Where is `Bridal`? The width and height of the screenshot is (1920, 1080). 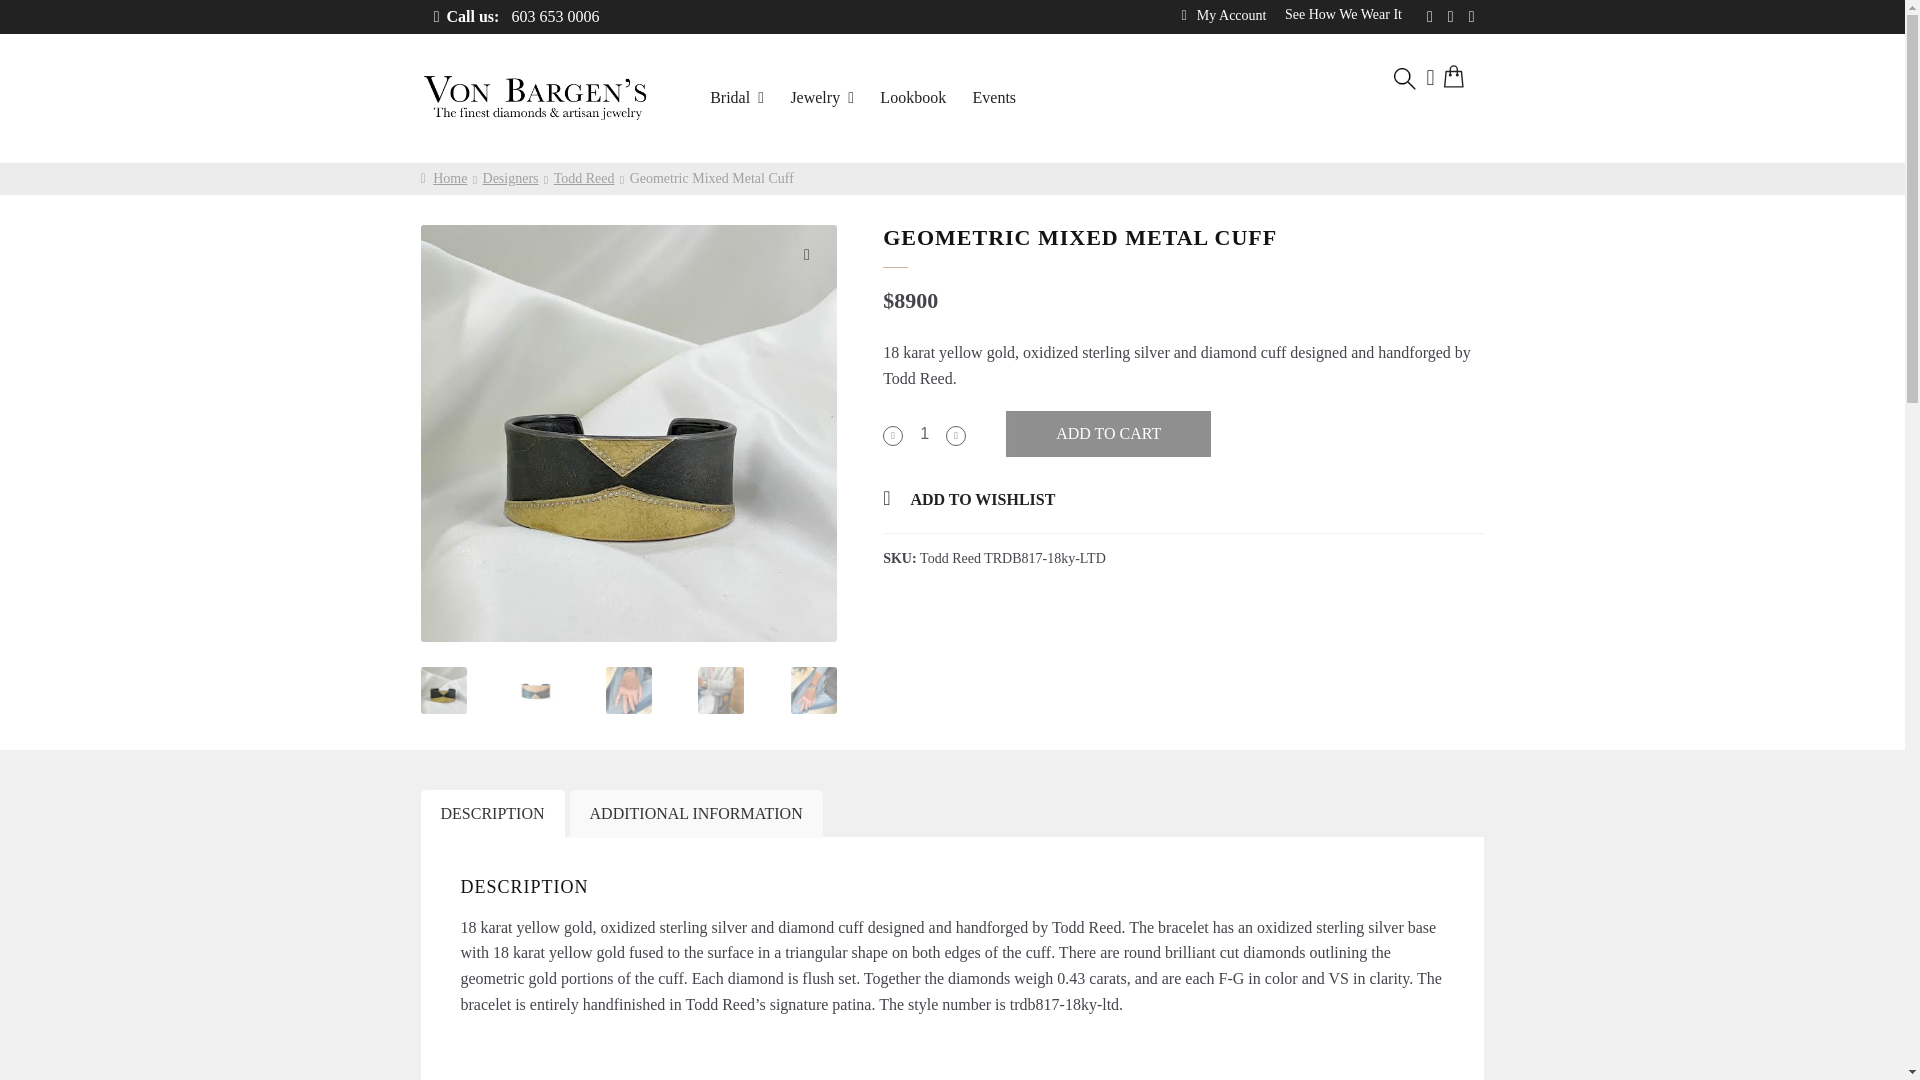 Bridal is located at coordinates (736, 98).